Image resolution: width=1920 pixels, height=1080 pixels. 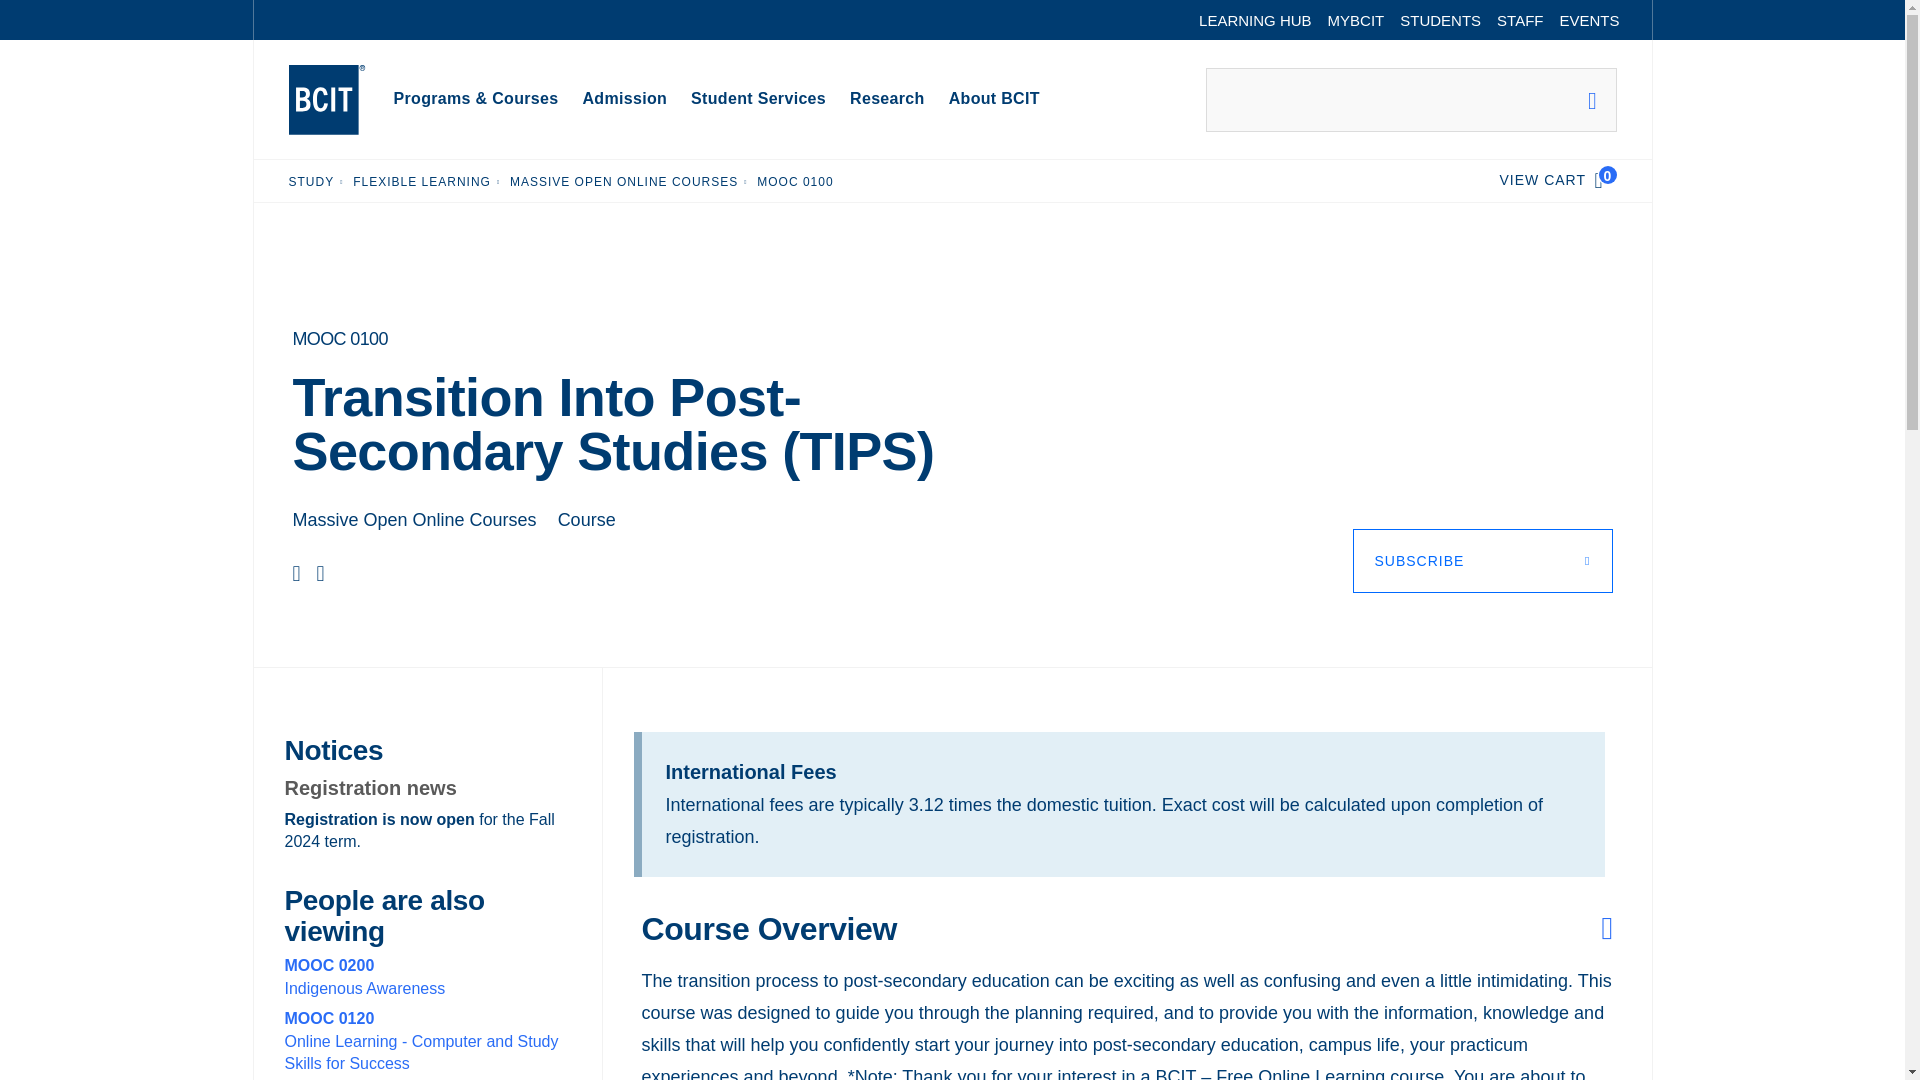 What do you see at coordinates (422, 181) in the screenshot?
I see `Flexible Learning` at bounding box center [422, 181].